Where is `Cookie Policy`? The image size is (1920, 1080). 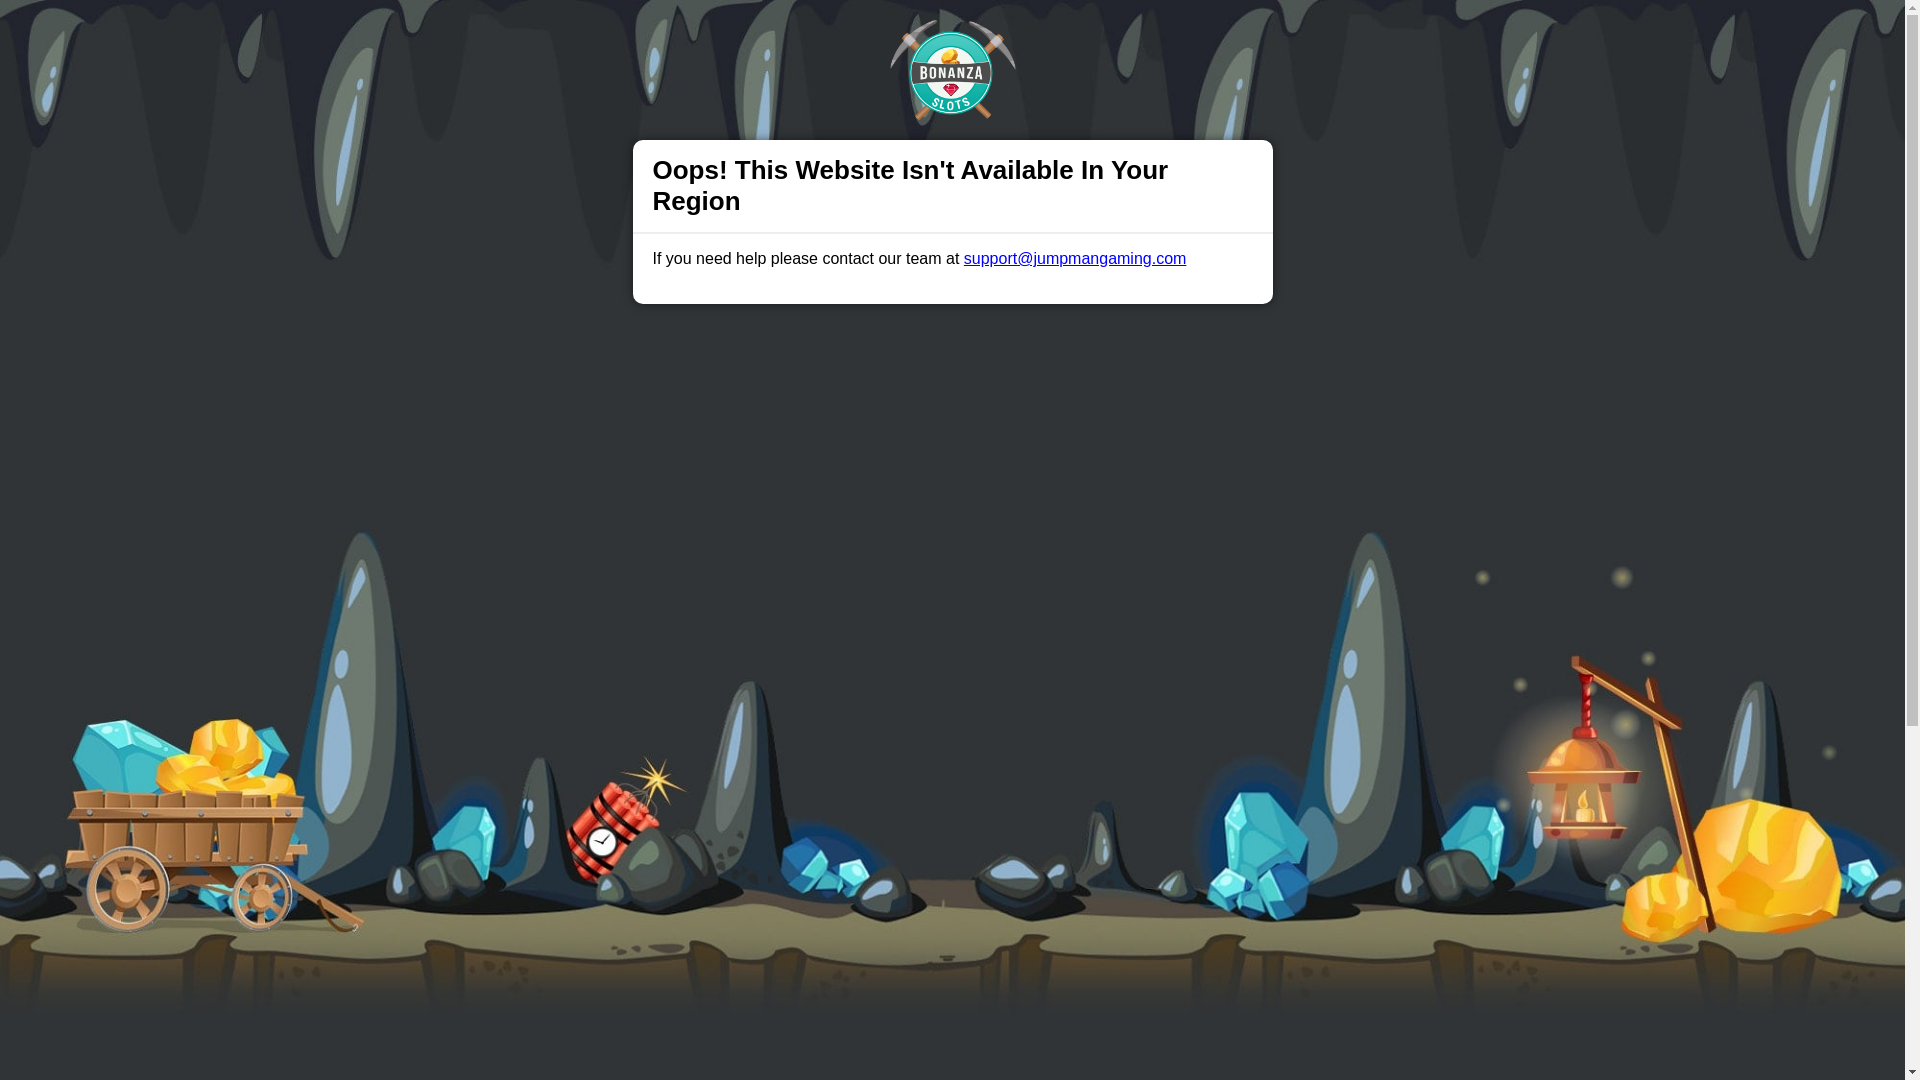 Cookie Policy is located at coordinates (1056, 1054).